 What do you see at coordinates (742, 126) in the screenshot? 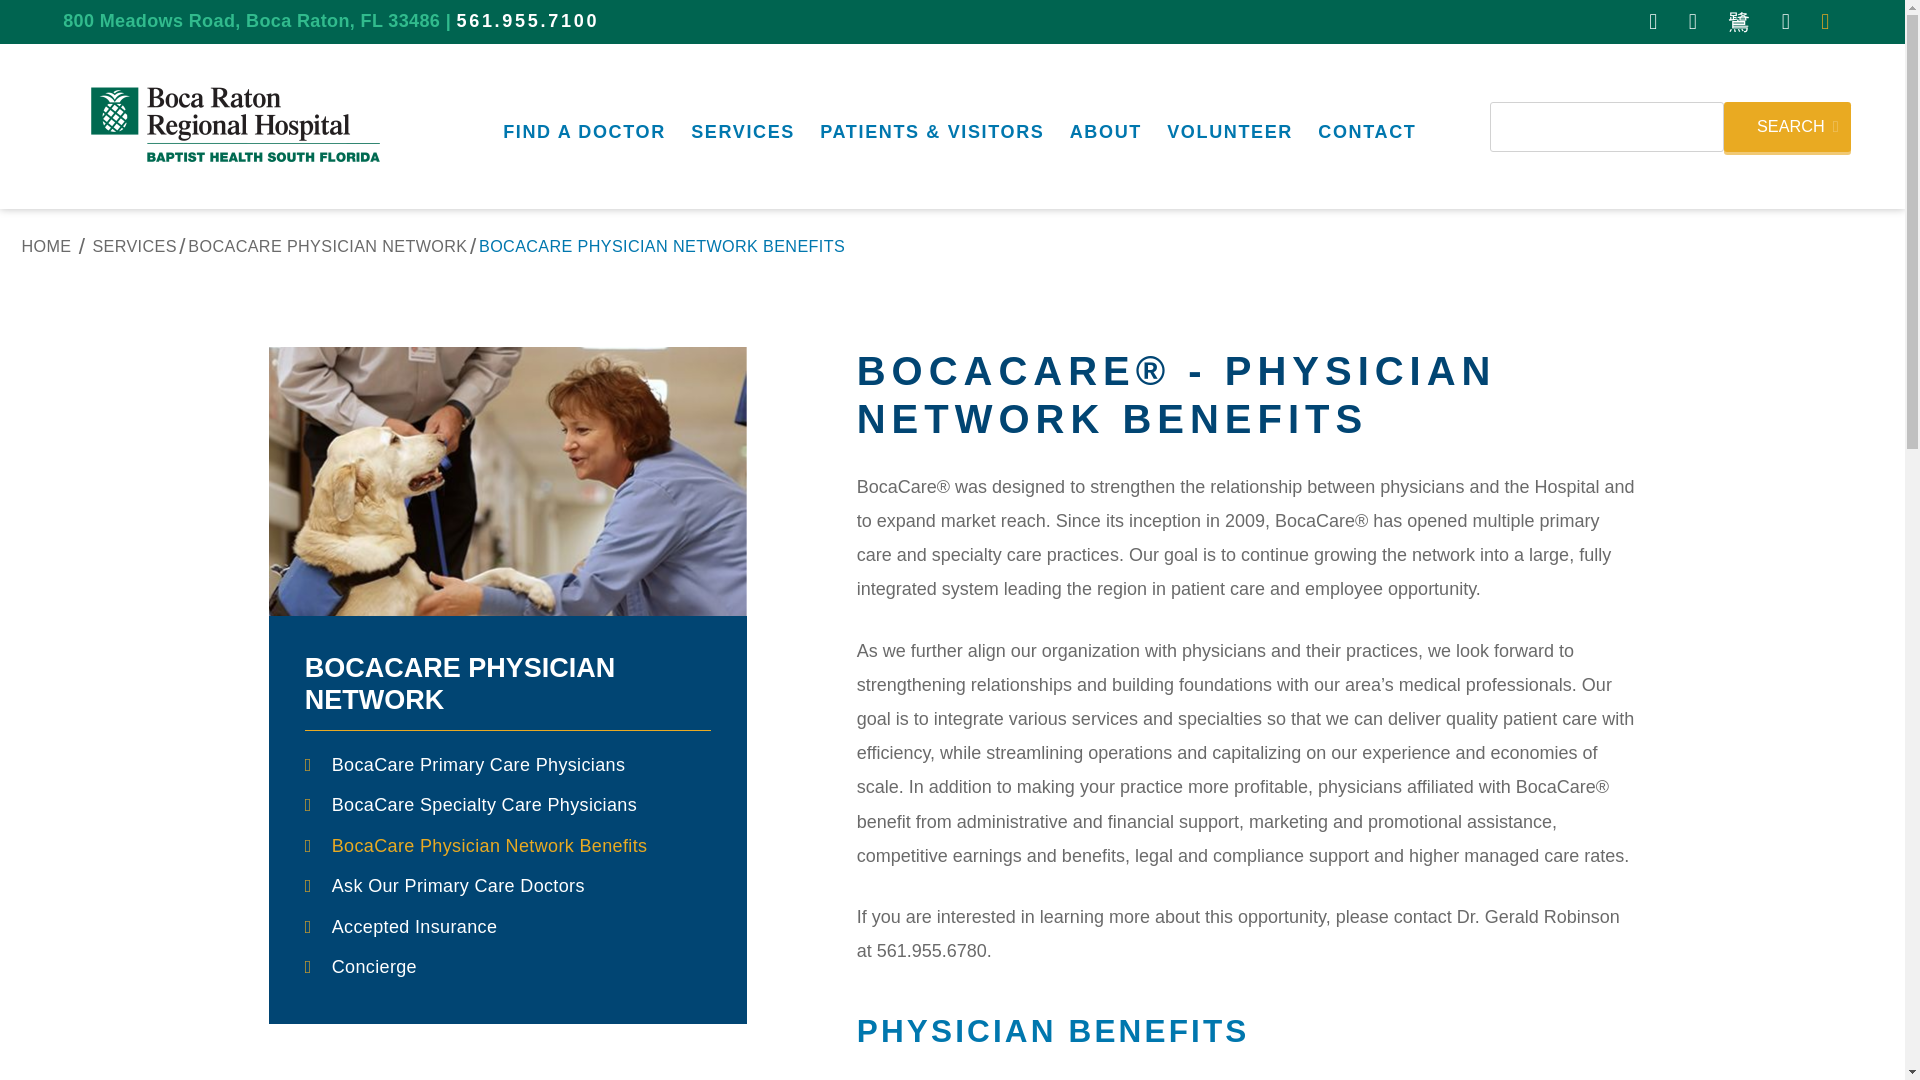
I see `SERVICES` at bounding box center [742, 126].